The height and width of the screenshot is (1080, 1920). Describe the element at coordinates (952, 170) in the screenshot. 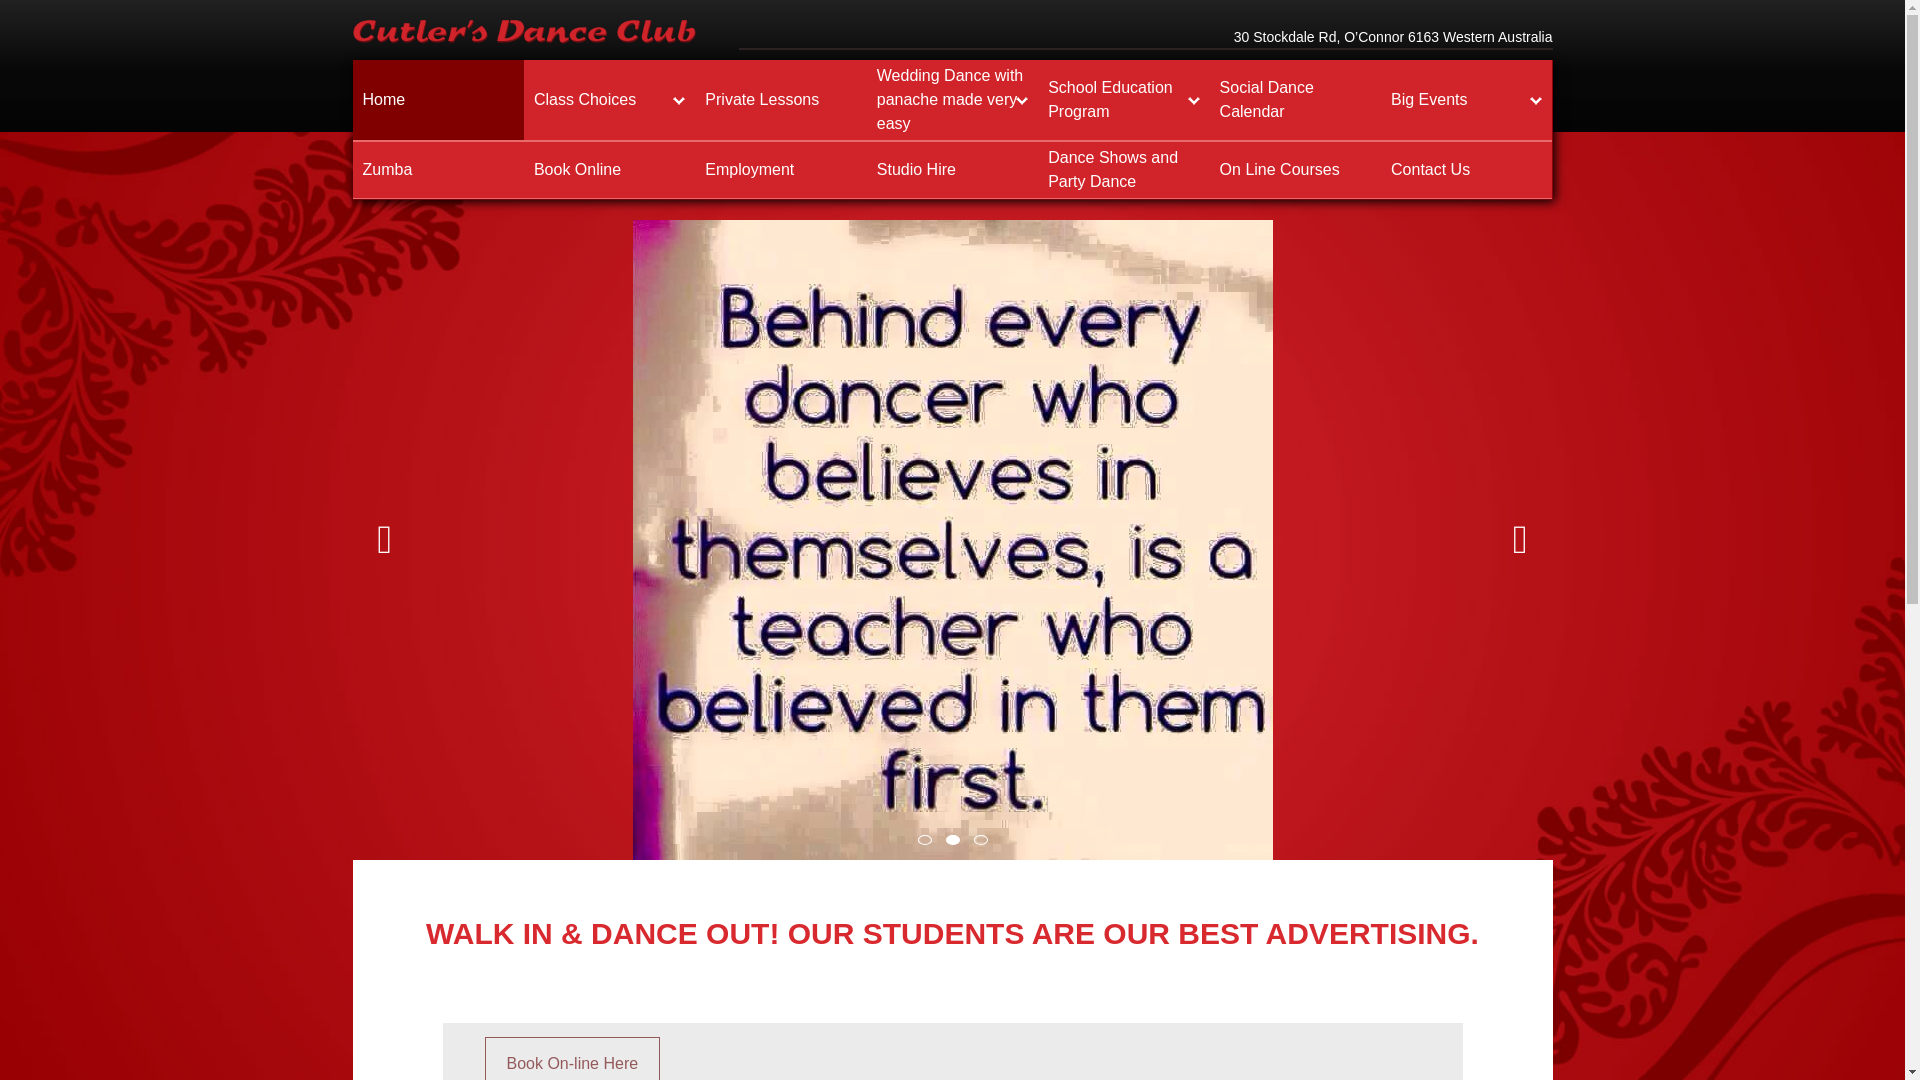

I see `Studio Hire` at that location.